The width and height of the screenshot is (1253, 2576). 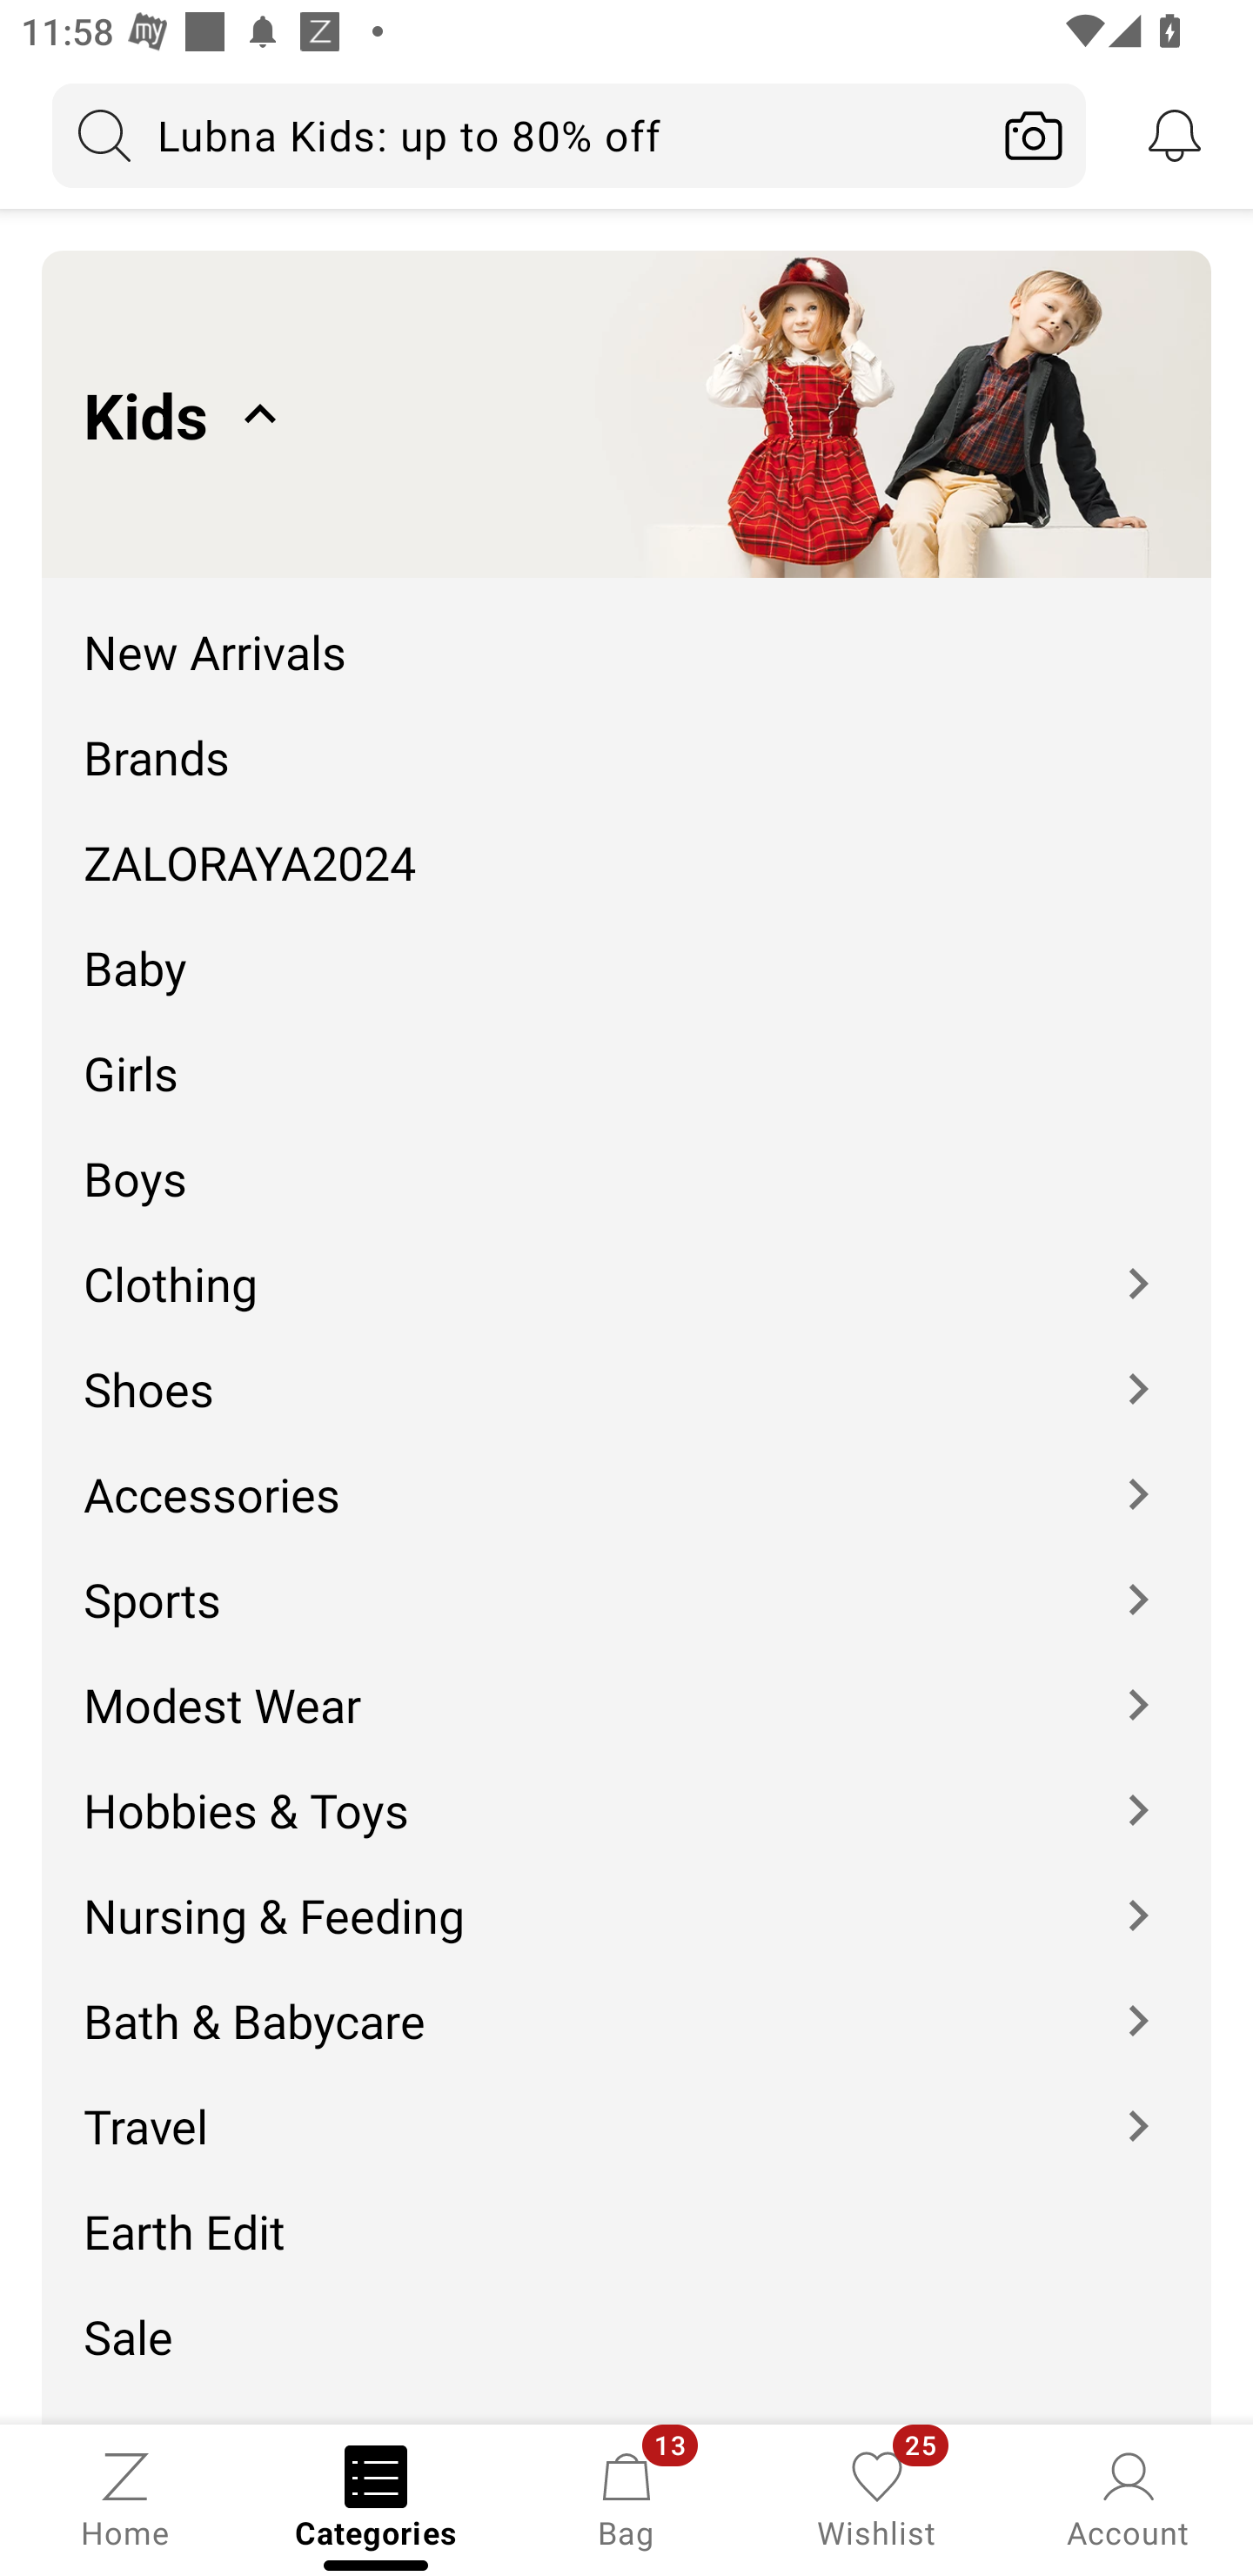 I want to click on Kids, so click(x=626, y=413).